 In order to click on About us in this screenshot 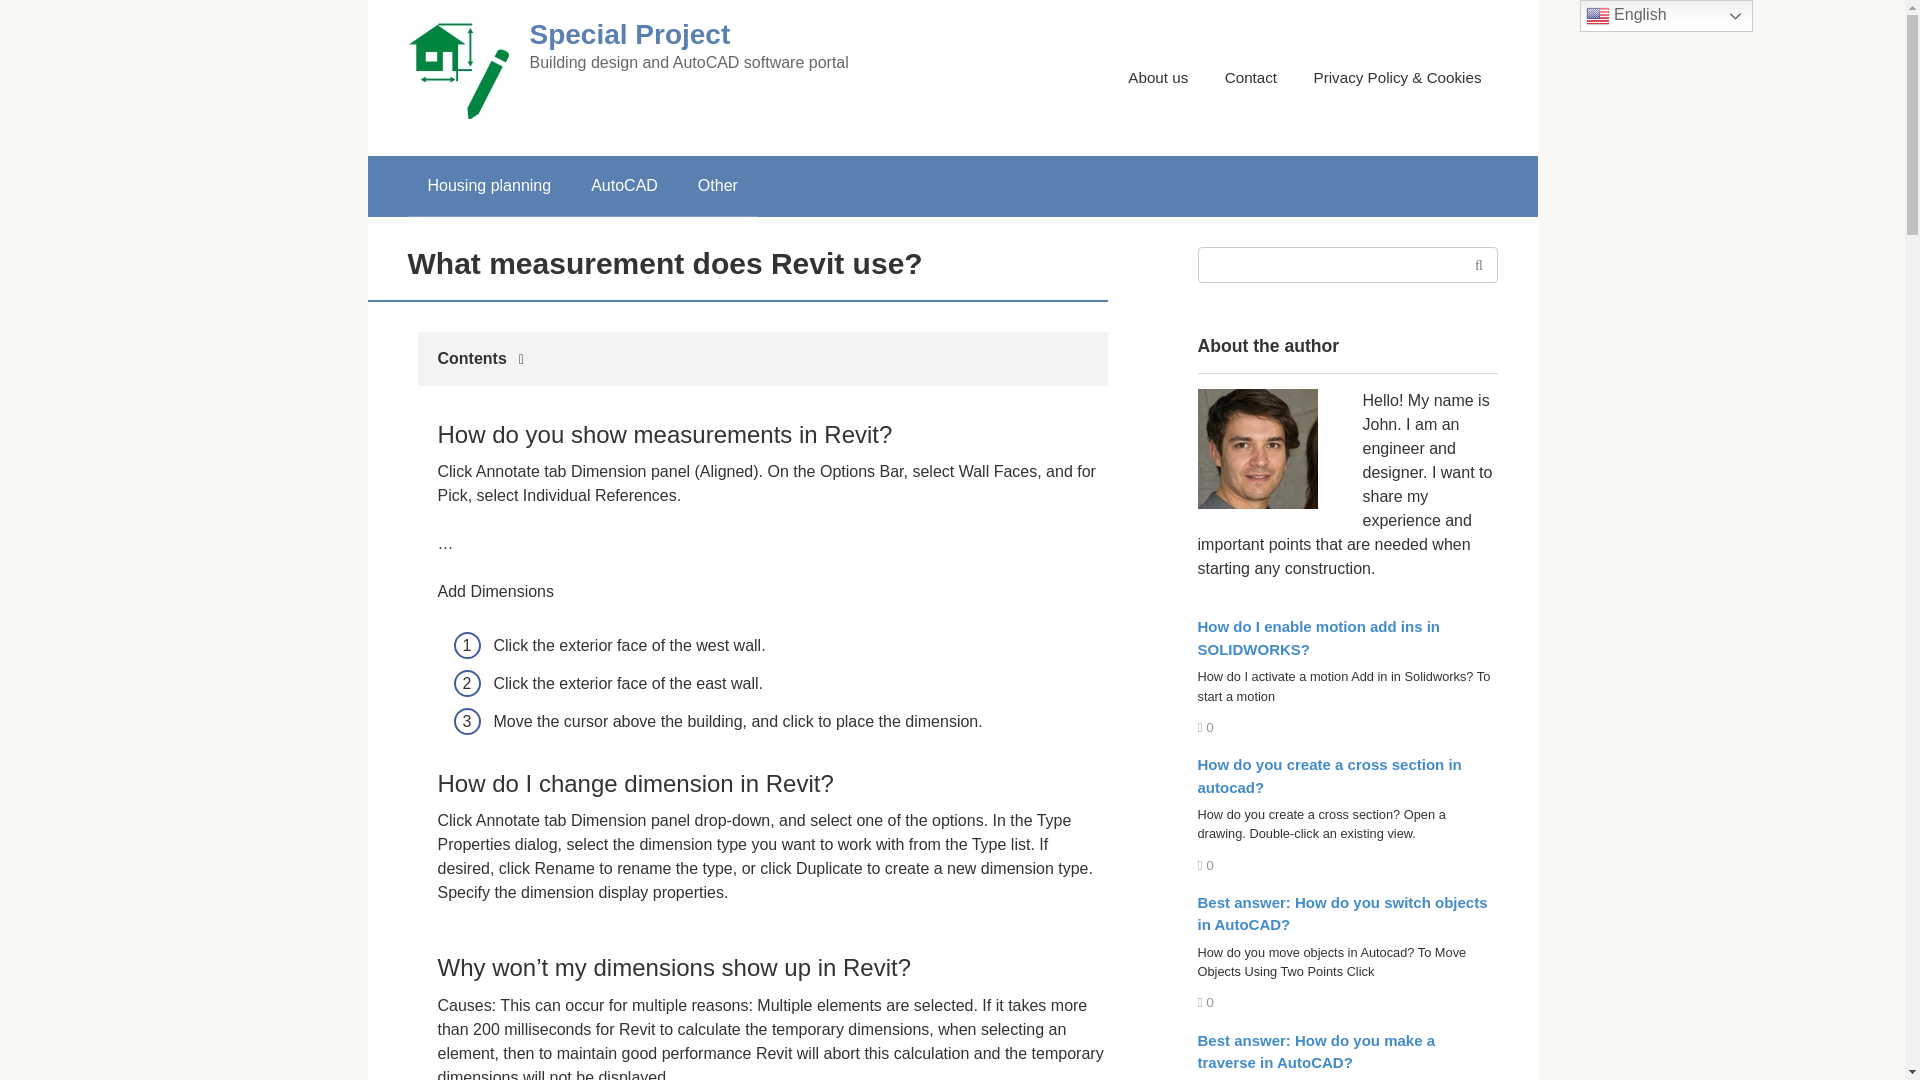, I will do `click(1158, 78)`.